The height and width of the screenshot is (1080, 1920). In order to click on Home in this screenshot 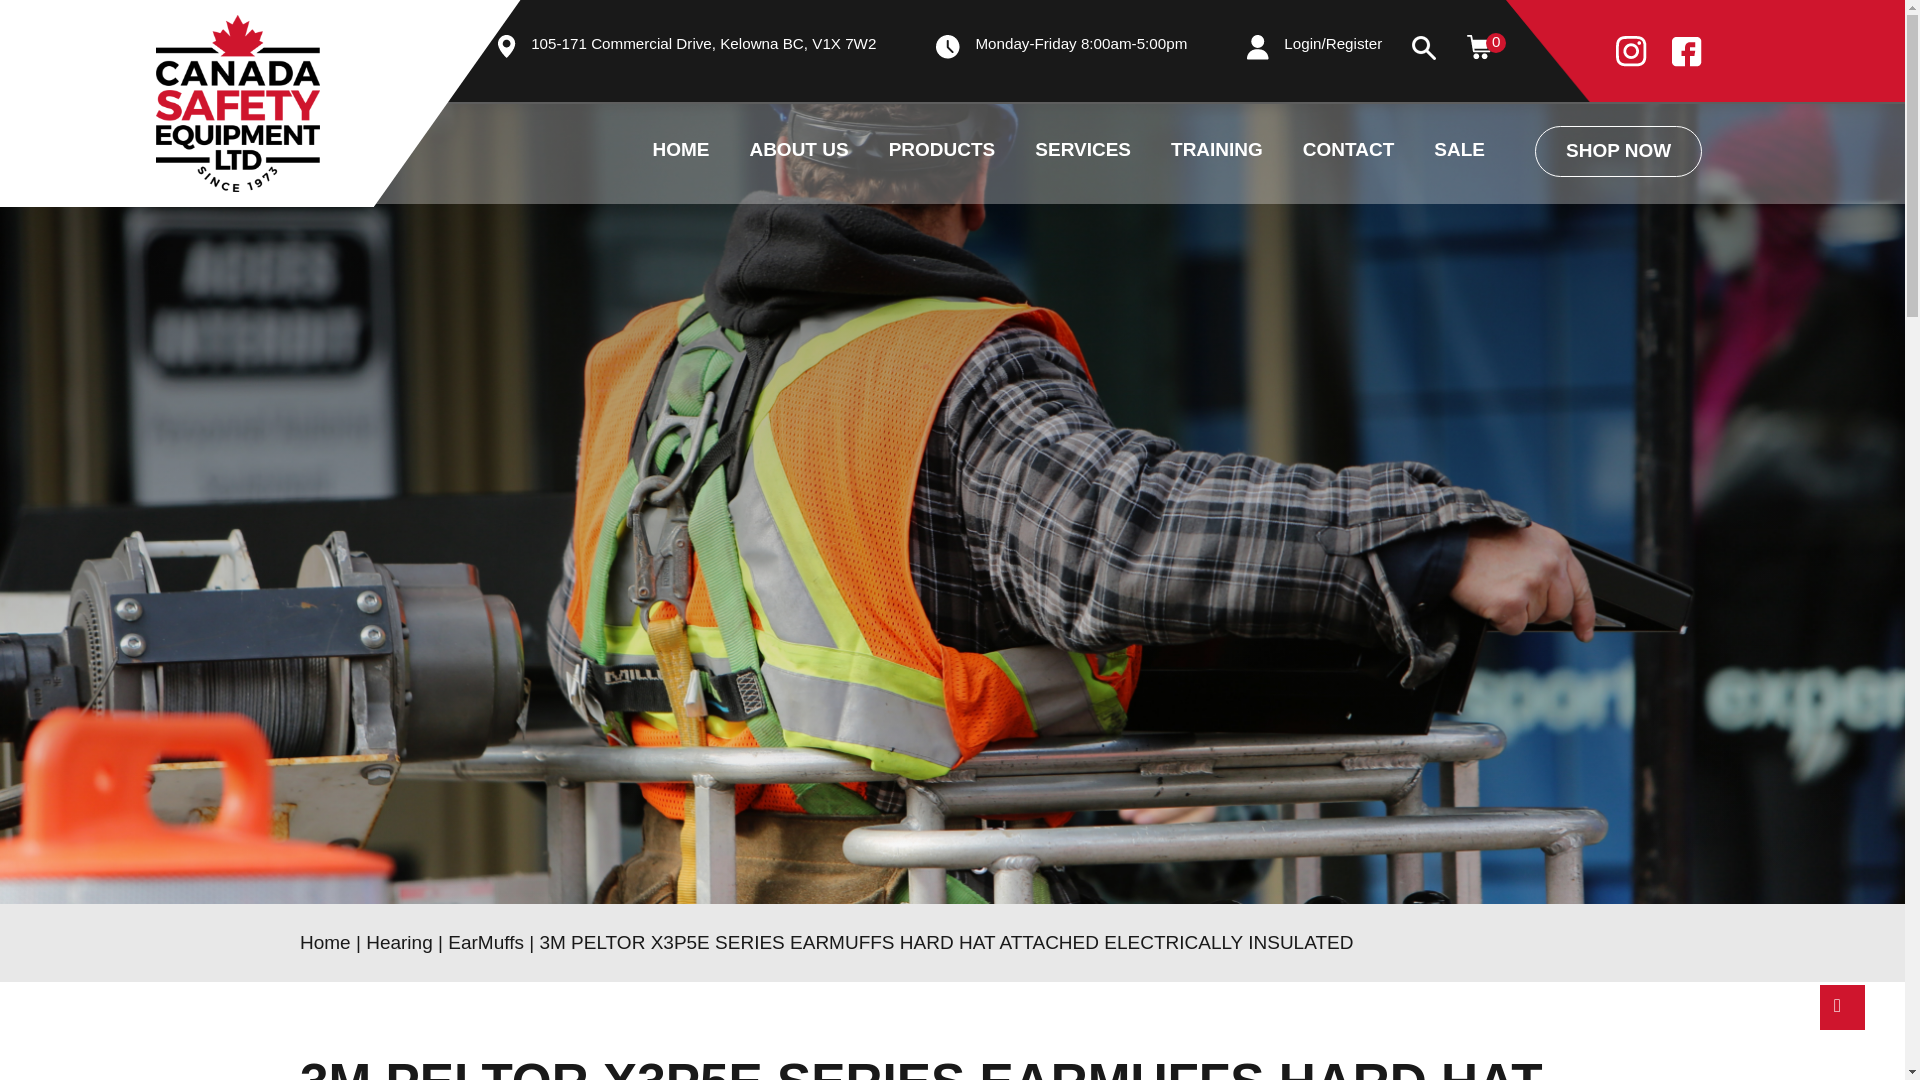, I will do `click(325, 942)`.